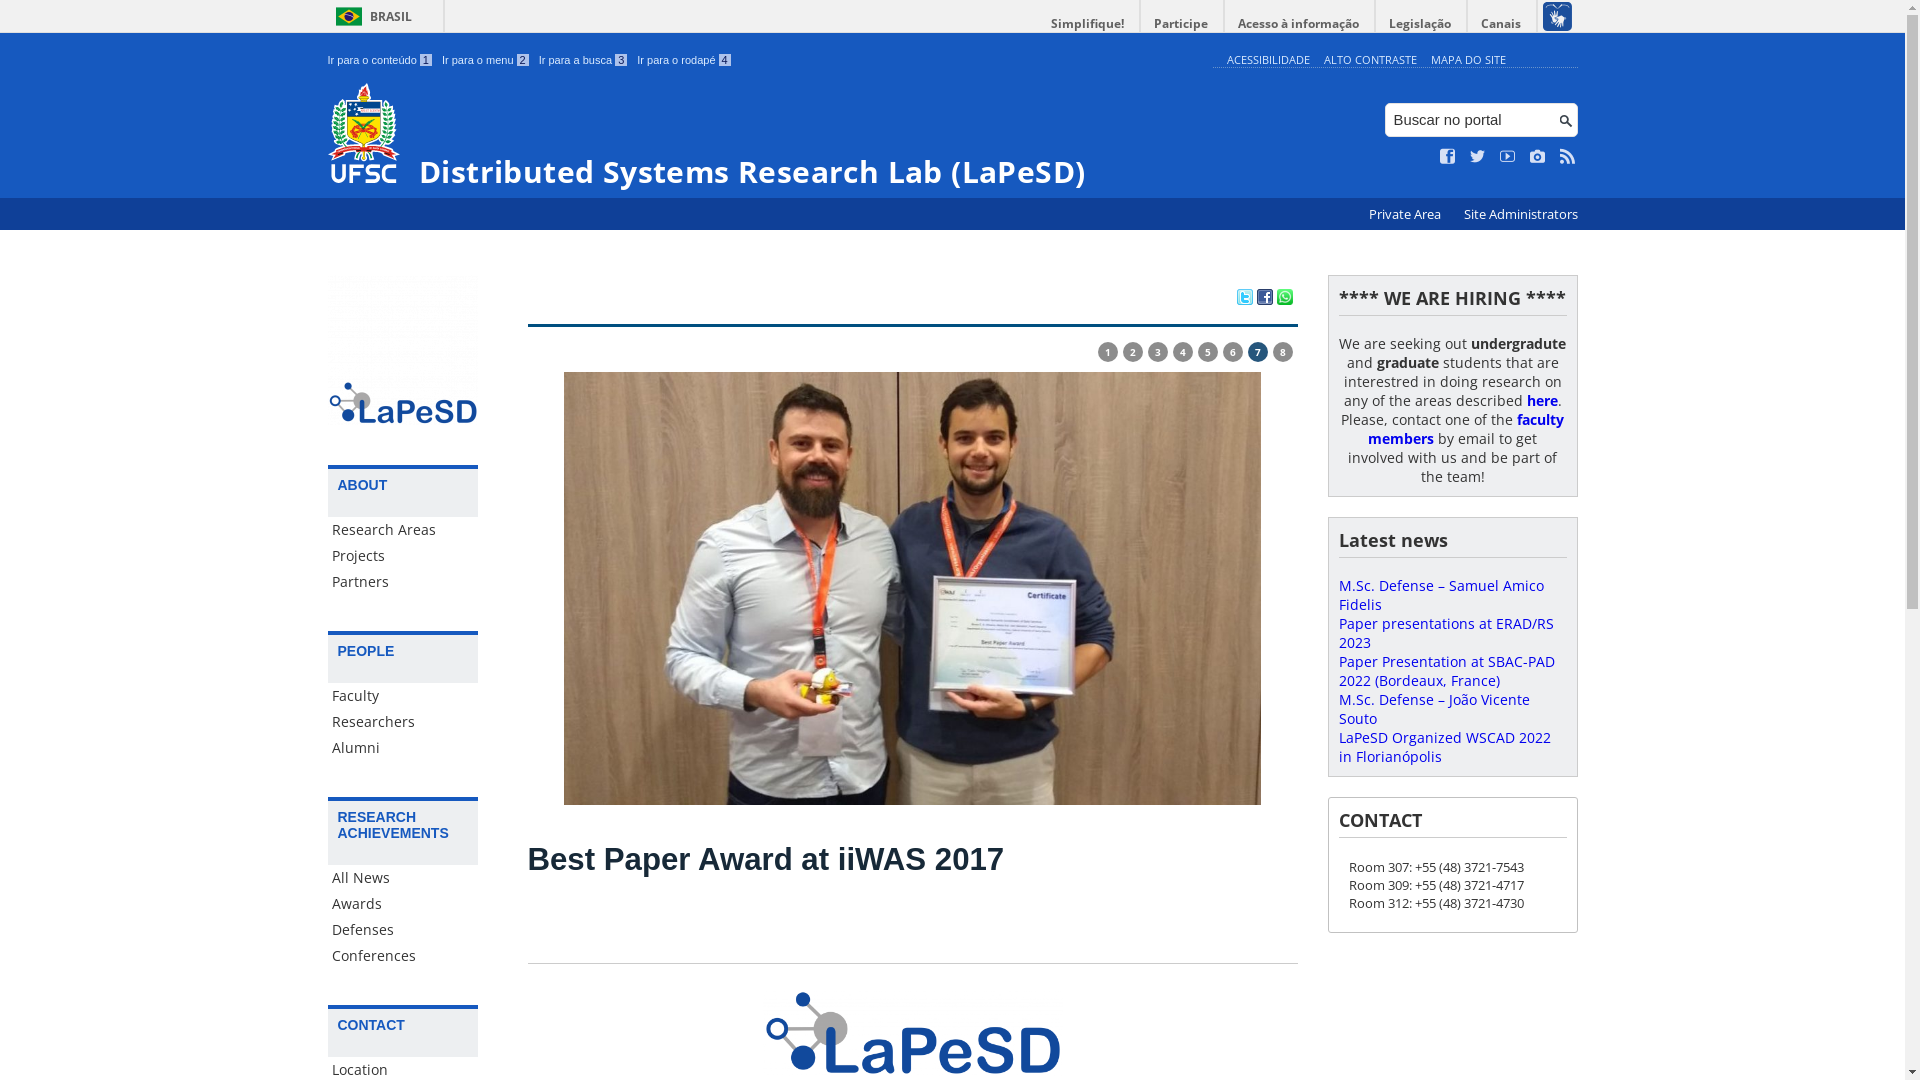  I want to click on Site Administrators, so click(1521, 214).